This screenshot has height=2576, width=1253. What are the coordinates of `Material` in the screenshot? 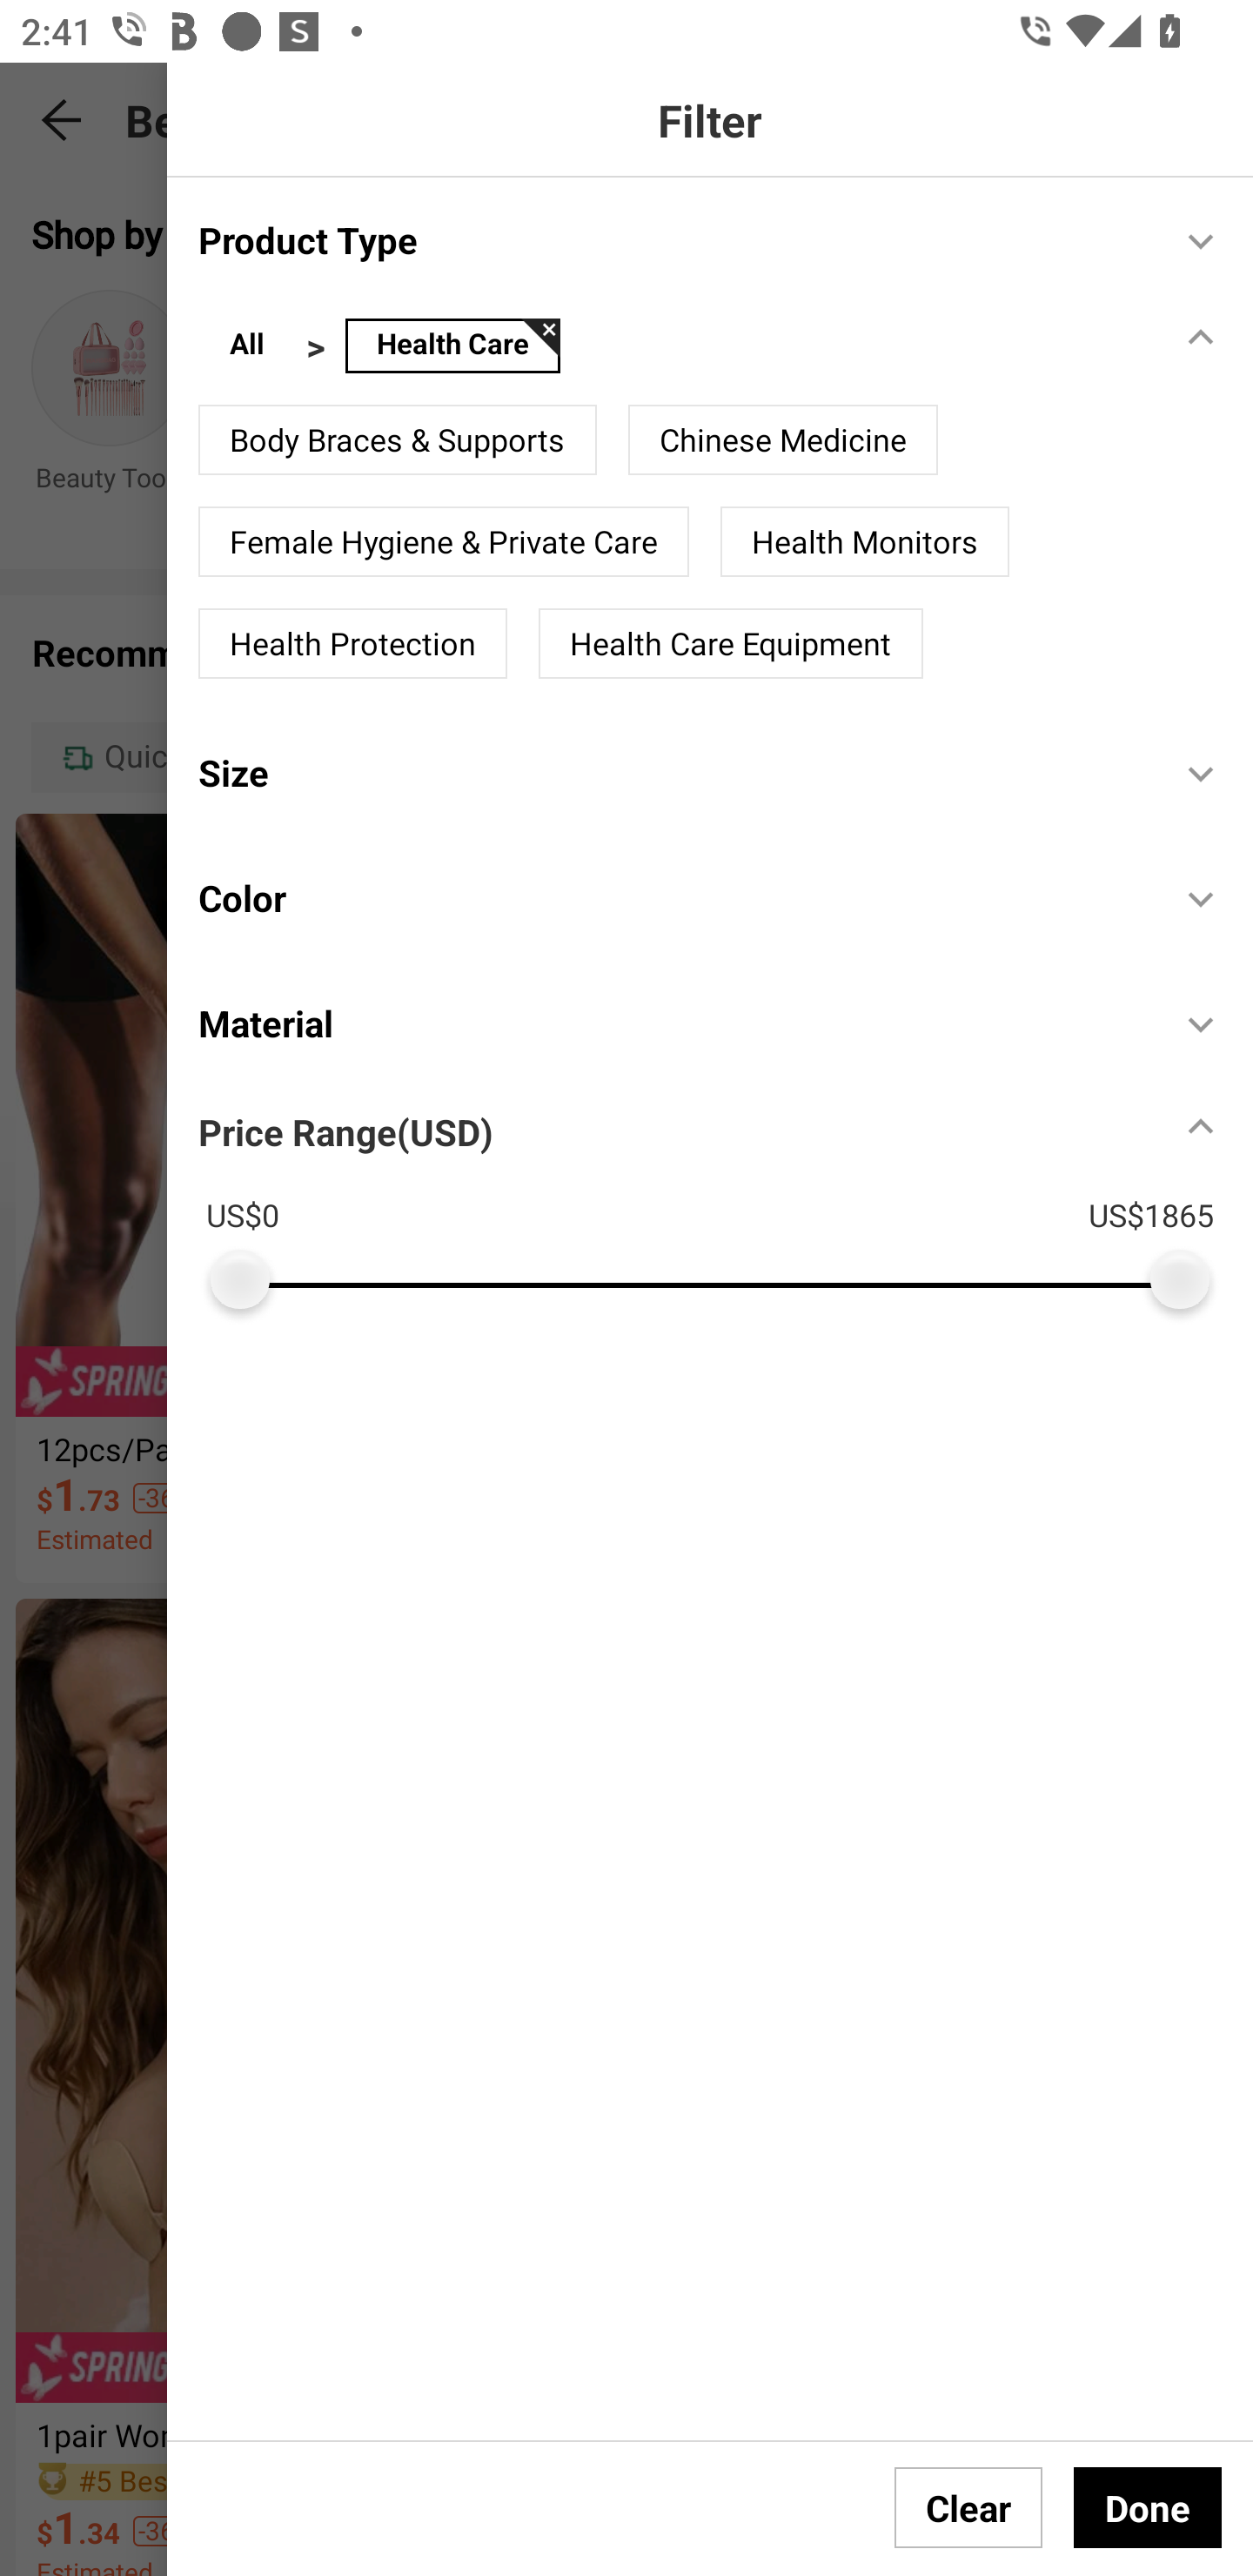 It's located at (673, 1022).